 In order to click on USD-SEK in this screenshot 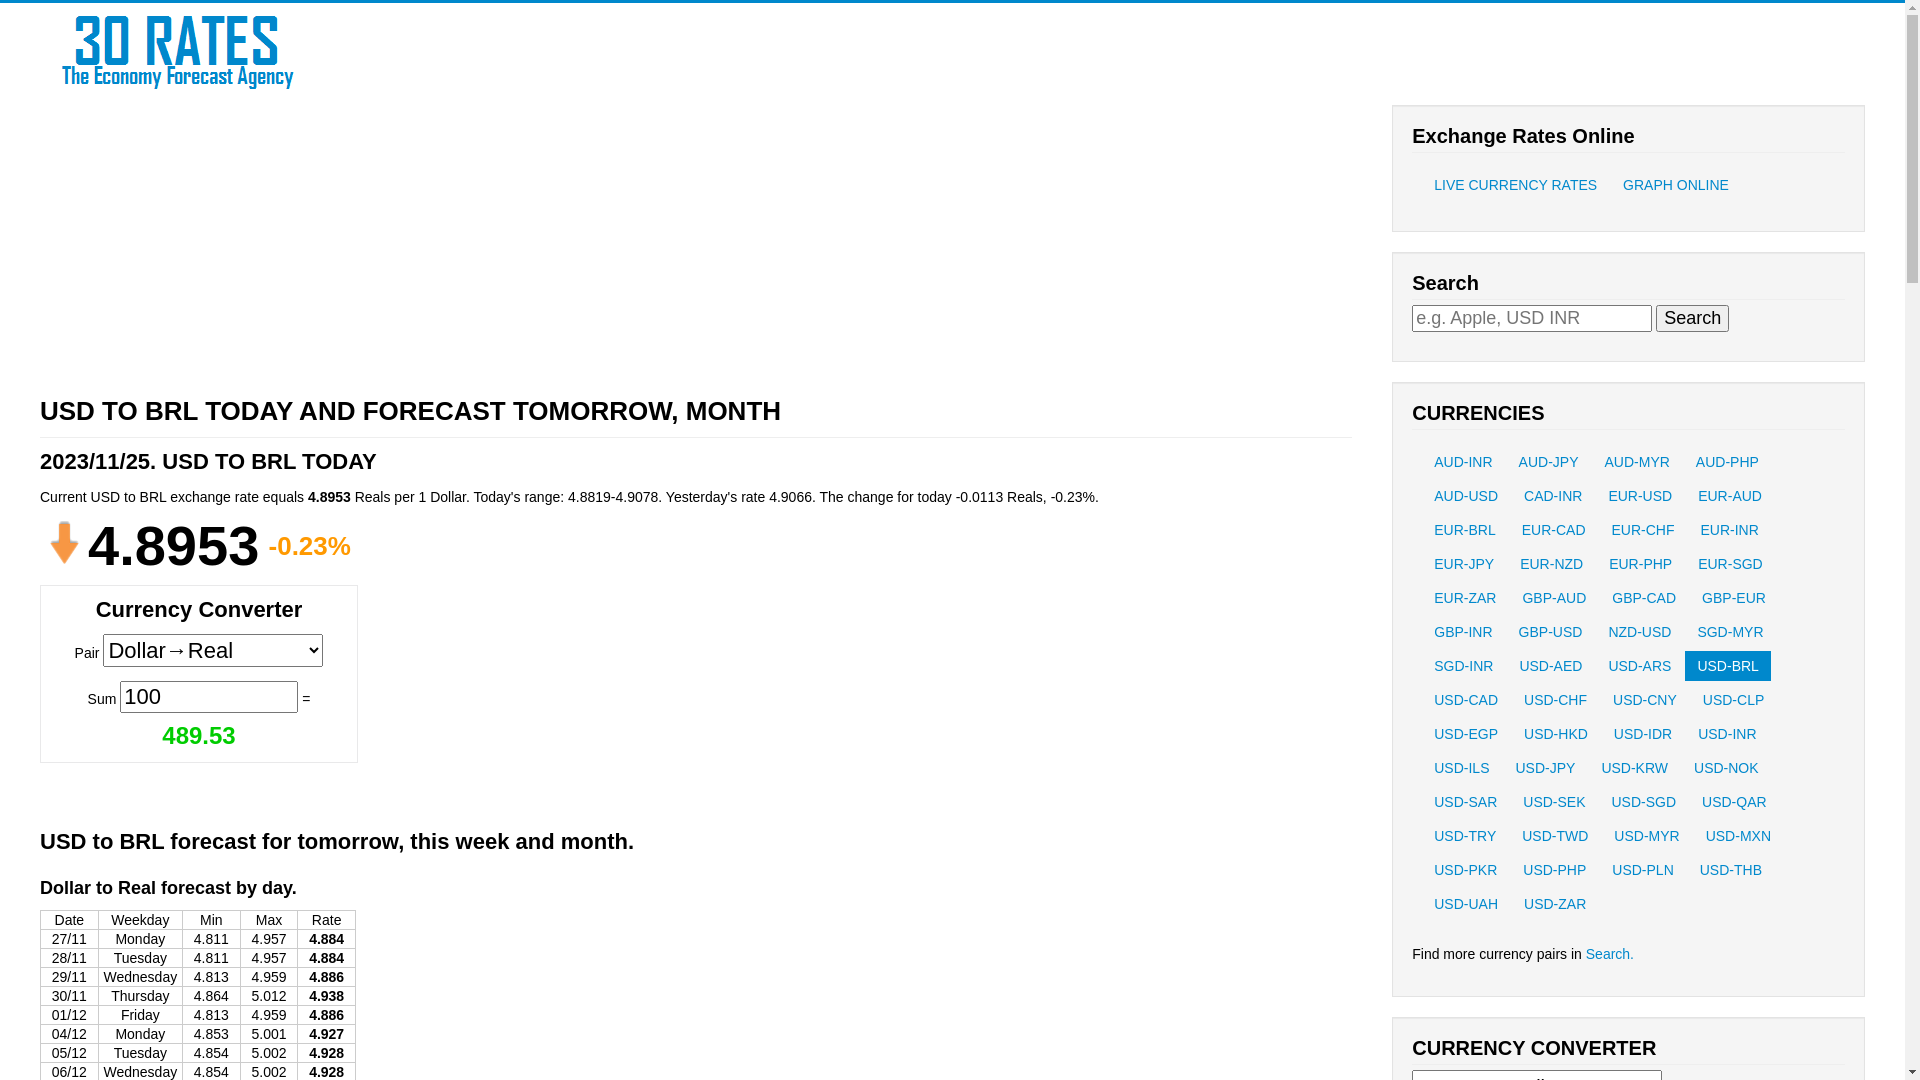, I will do `click(1554, 802)`.